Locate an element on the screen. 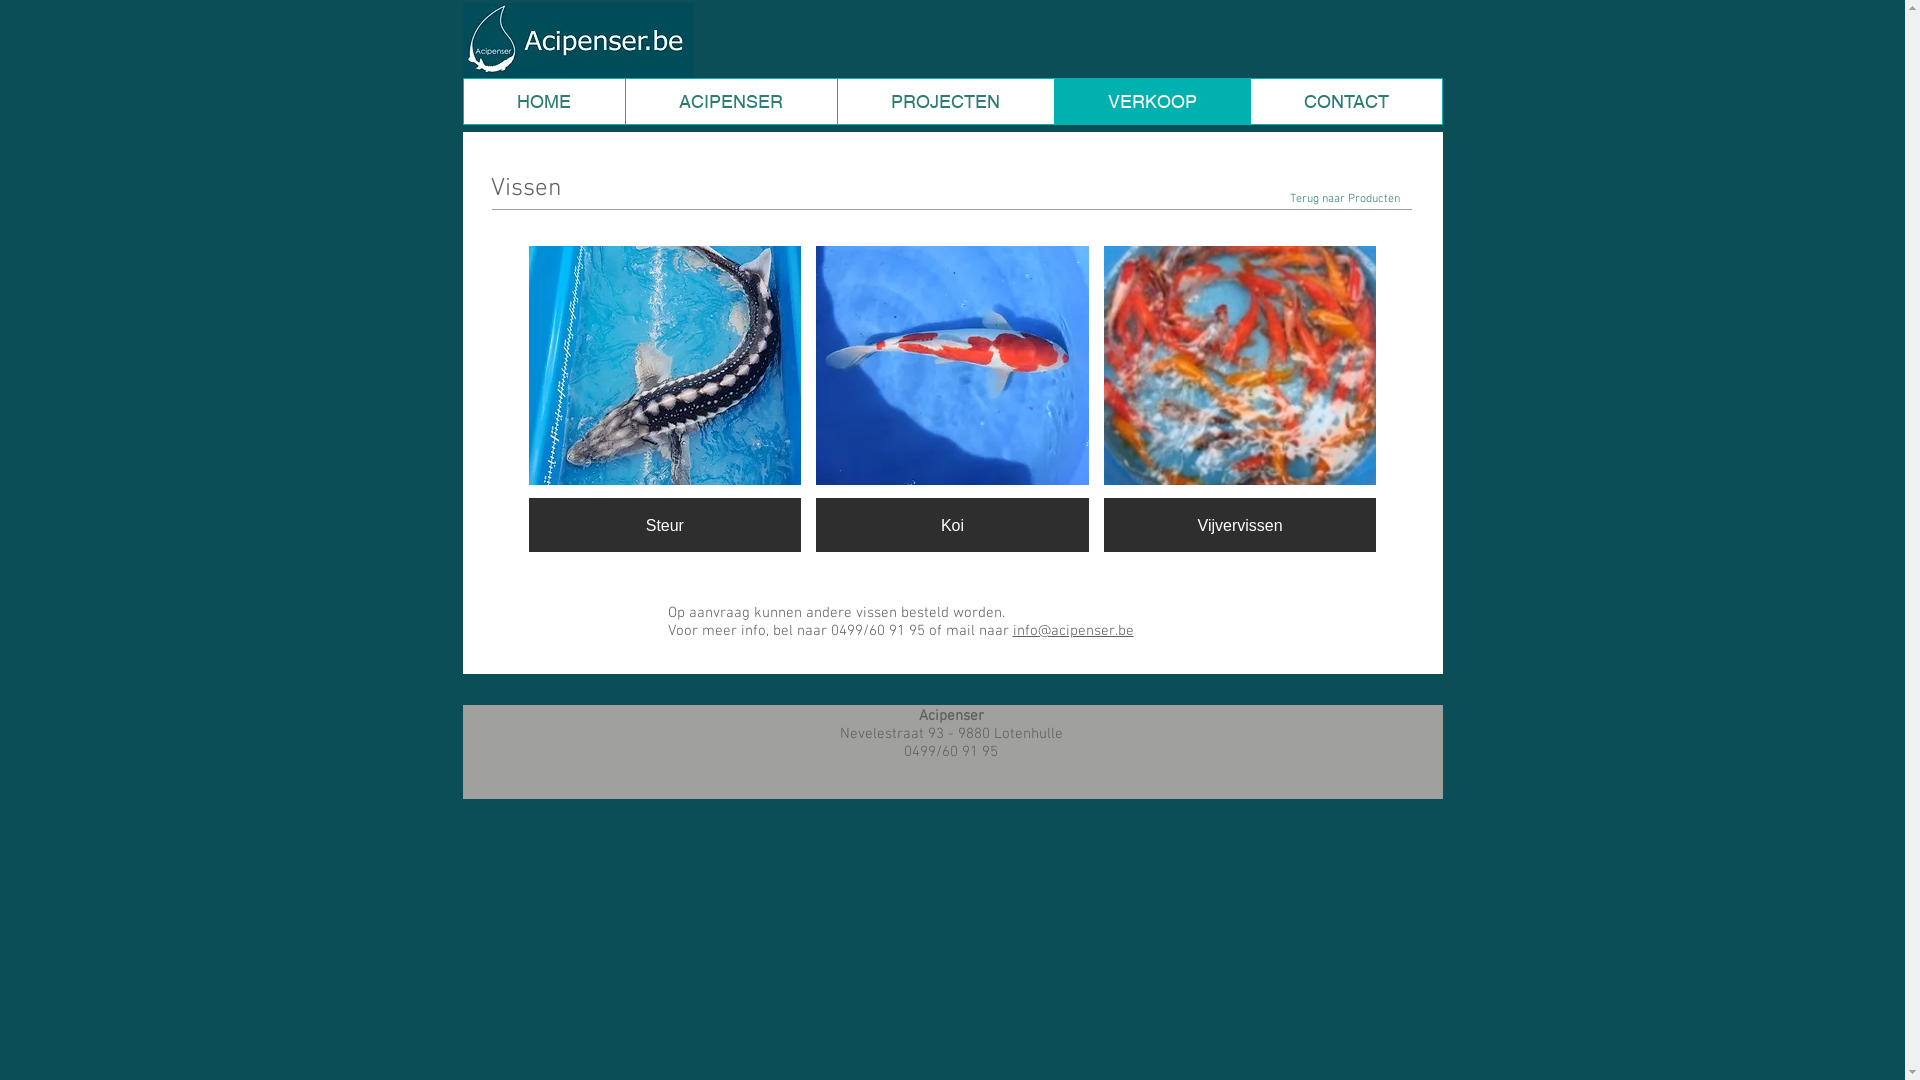  ACIPENSER is located at coordinates (730, 102).